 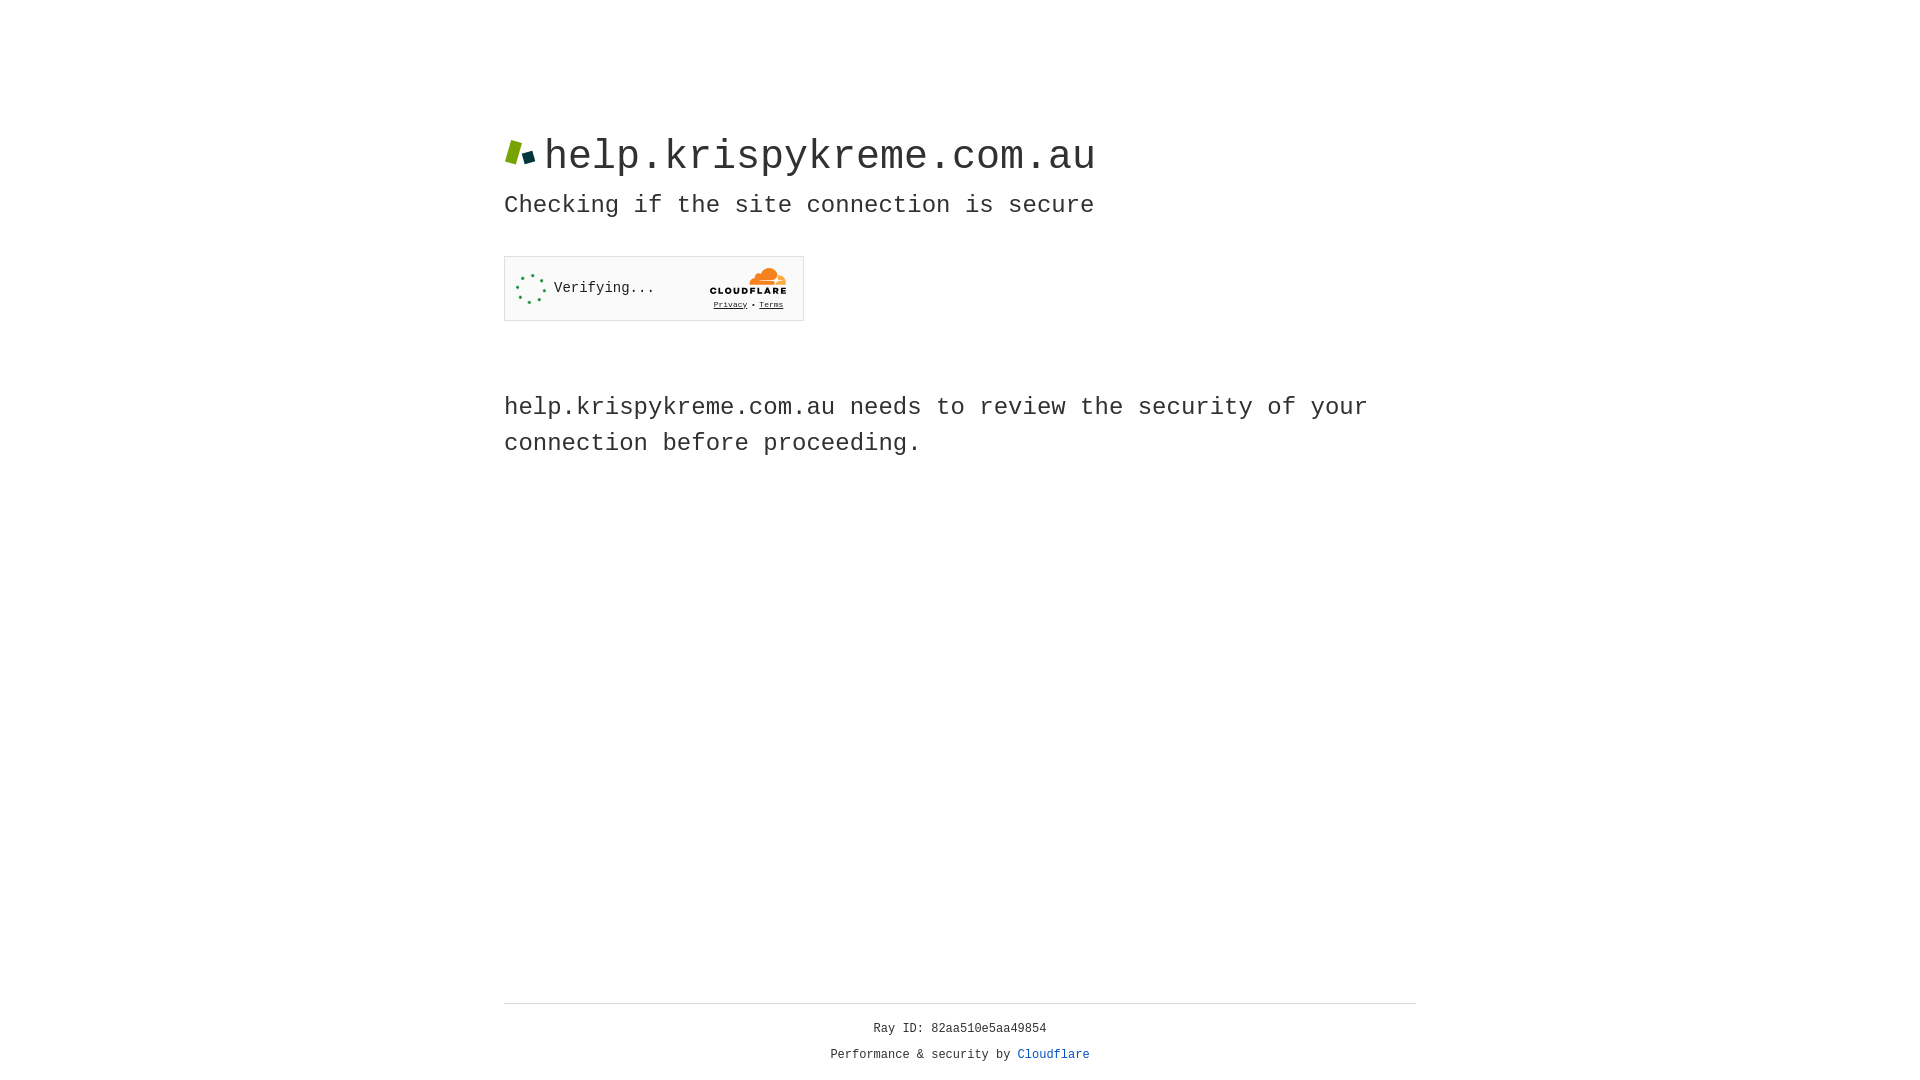 What do you see at coordinates (1054, 1055) in the screenshot?
I see `Cloudflare` at bounding box center [1054, 1055].